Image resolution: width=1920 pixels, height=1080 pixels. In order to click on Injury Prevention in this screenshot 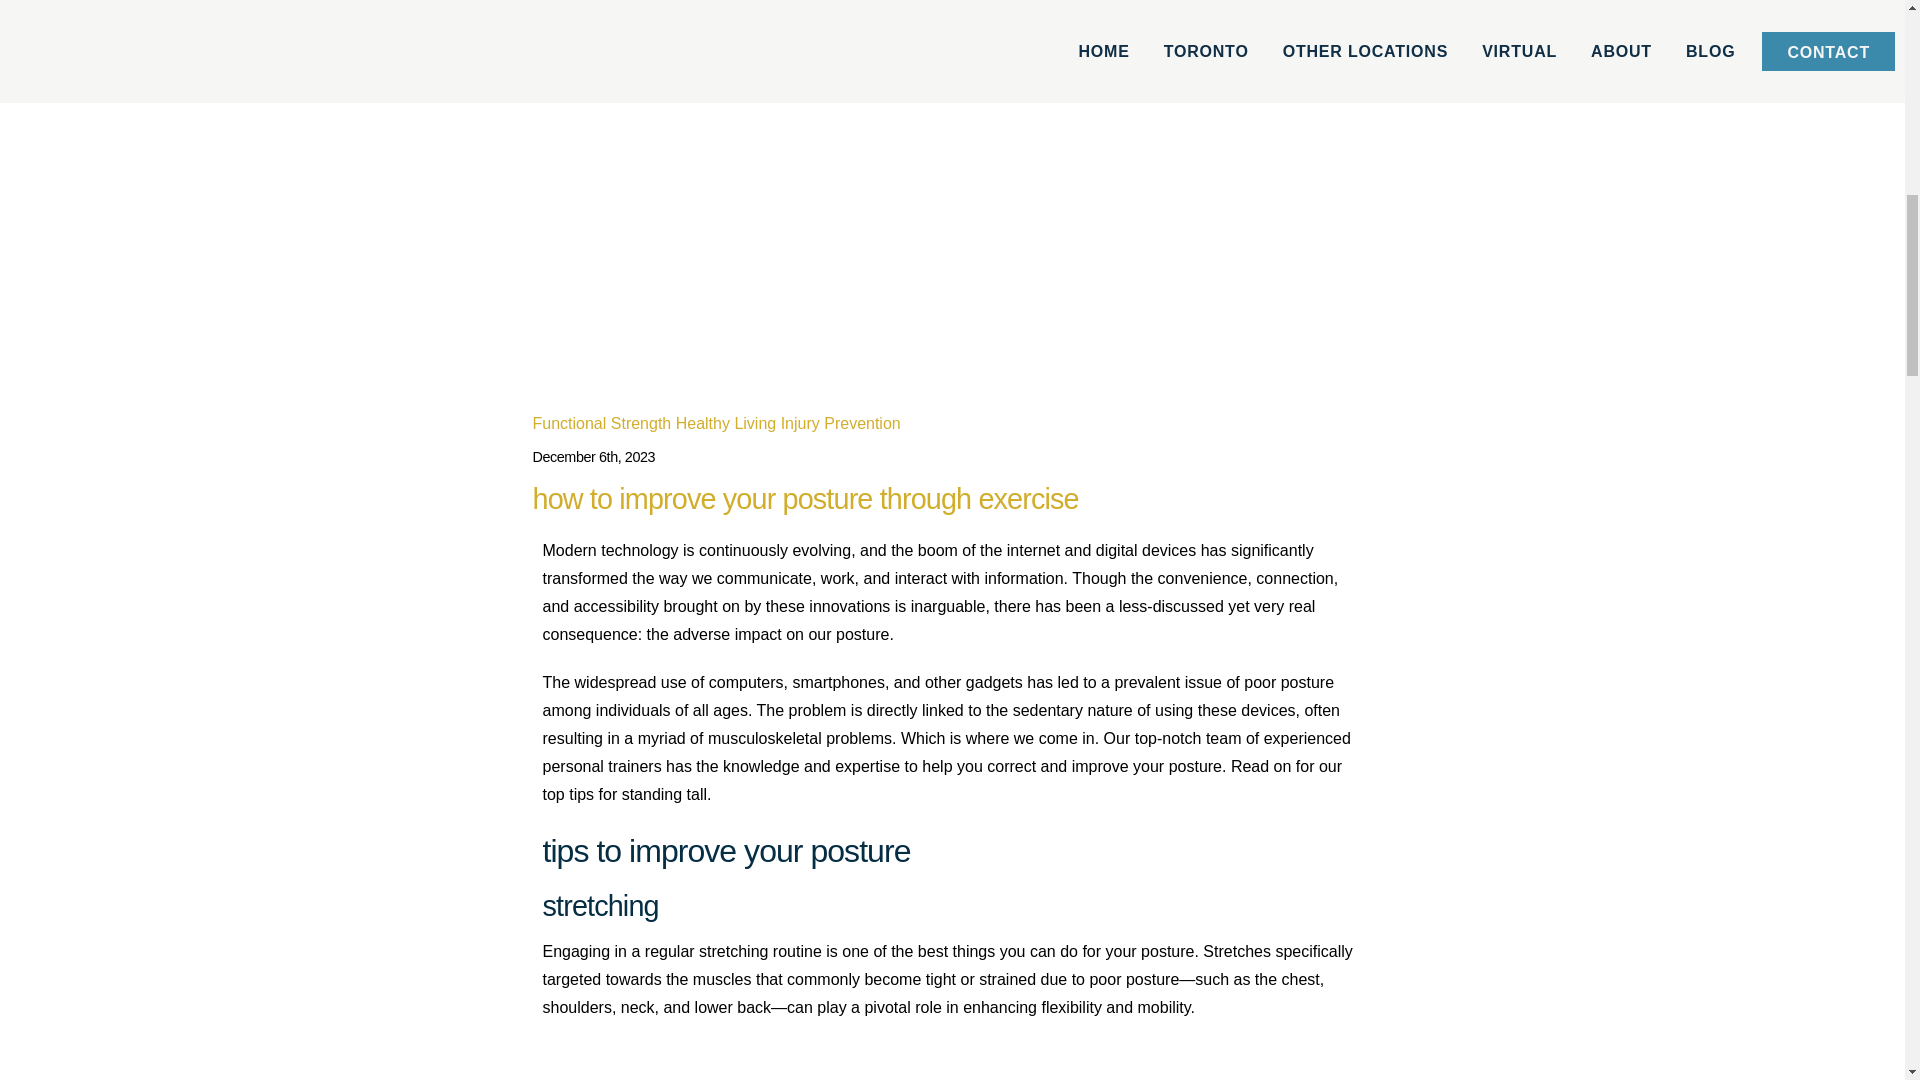, I will do `click(840, 423)`.